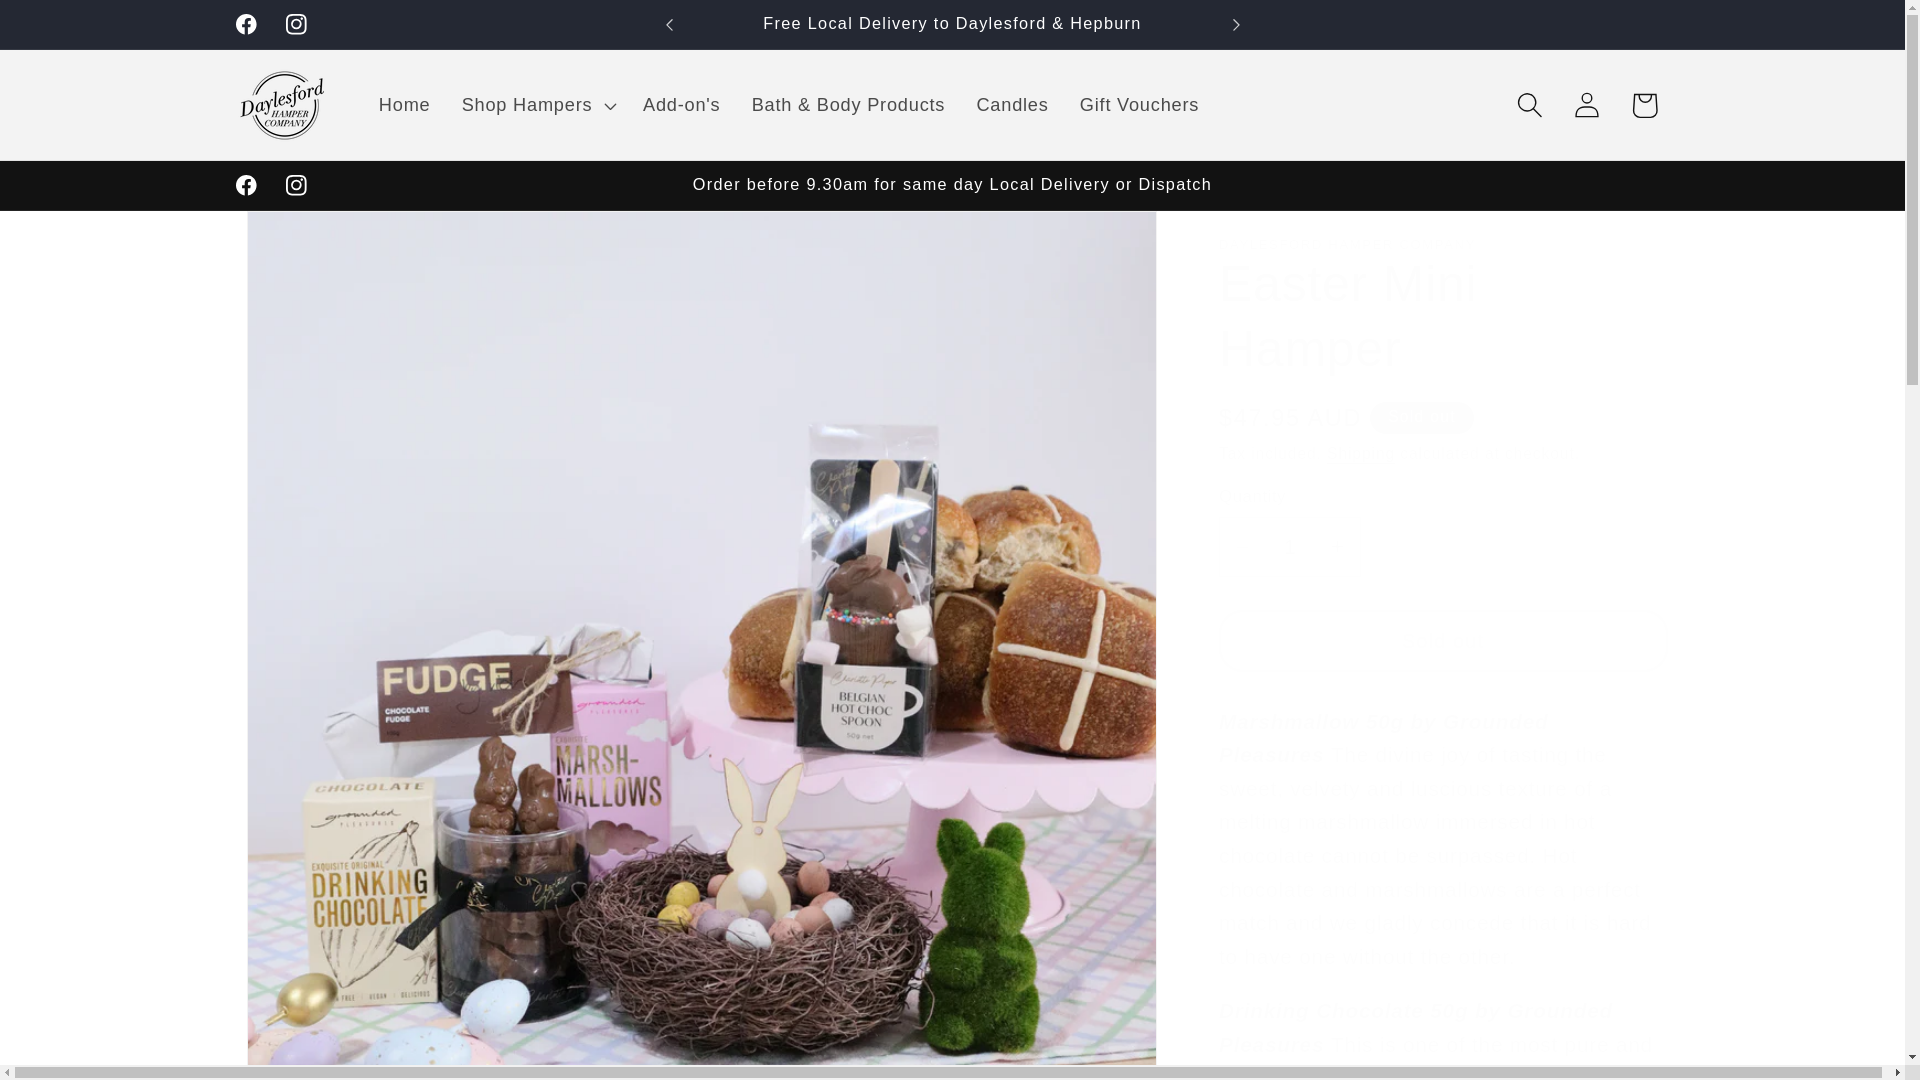 The width and height of the screenshot is (1920, 1080). What do you see at coordinates (80, 30) in the screenshot?
I see `Skip to content` at bounding box center [80, 30].